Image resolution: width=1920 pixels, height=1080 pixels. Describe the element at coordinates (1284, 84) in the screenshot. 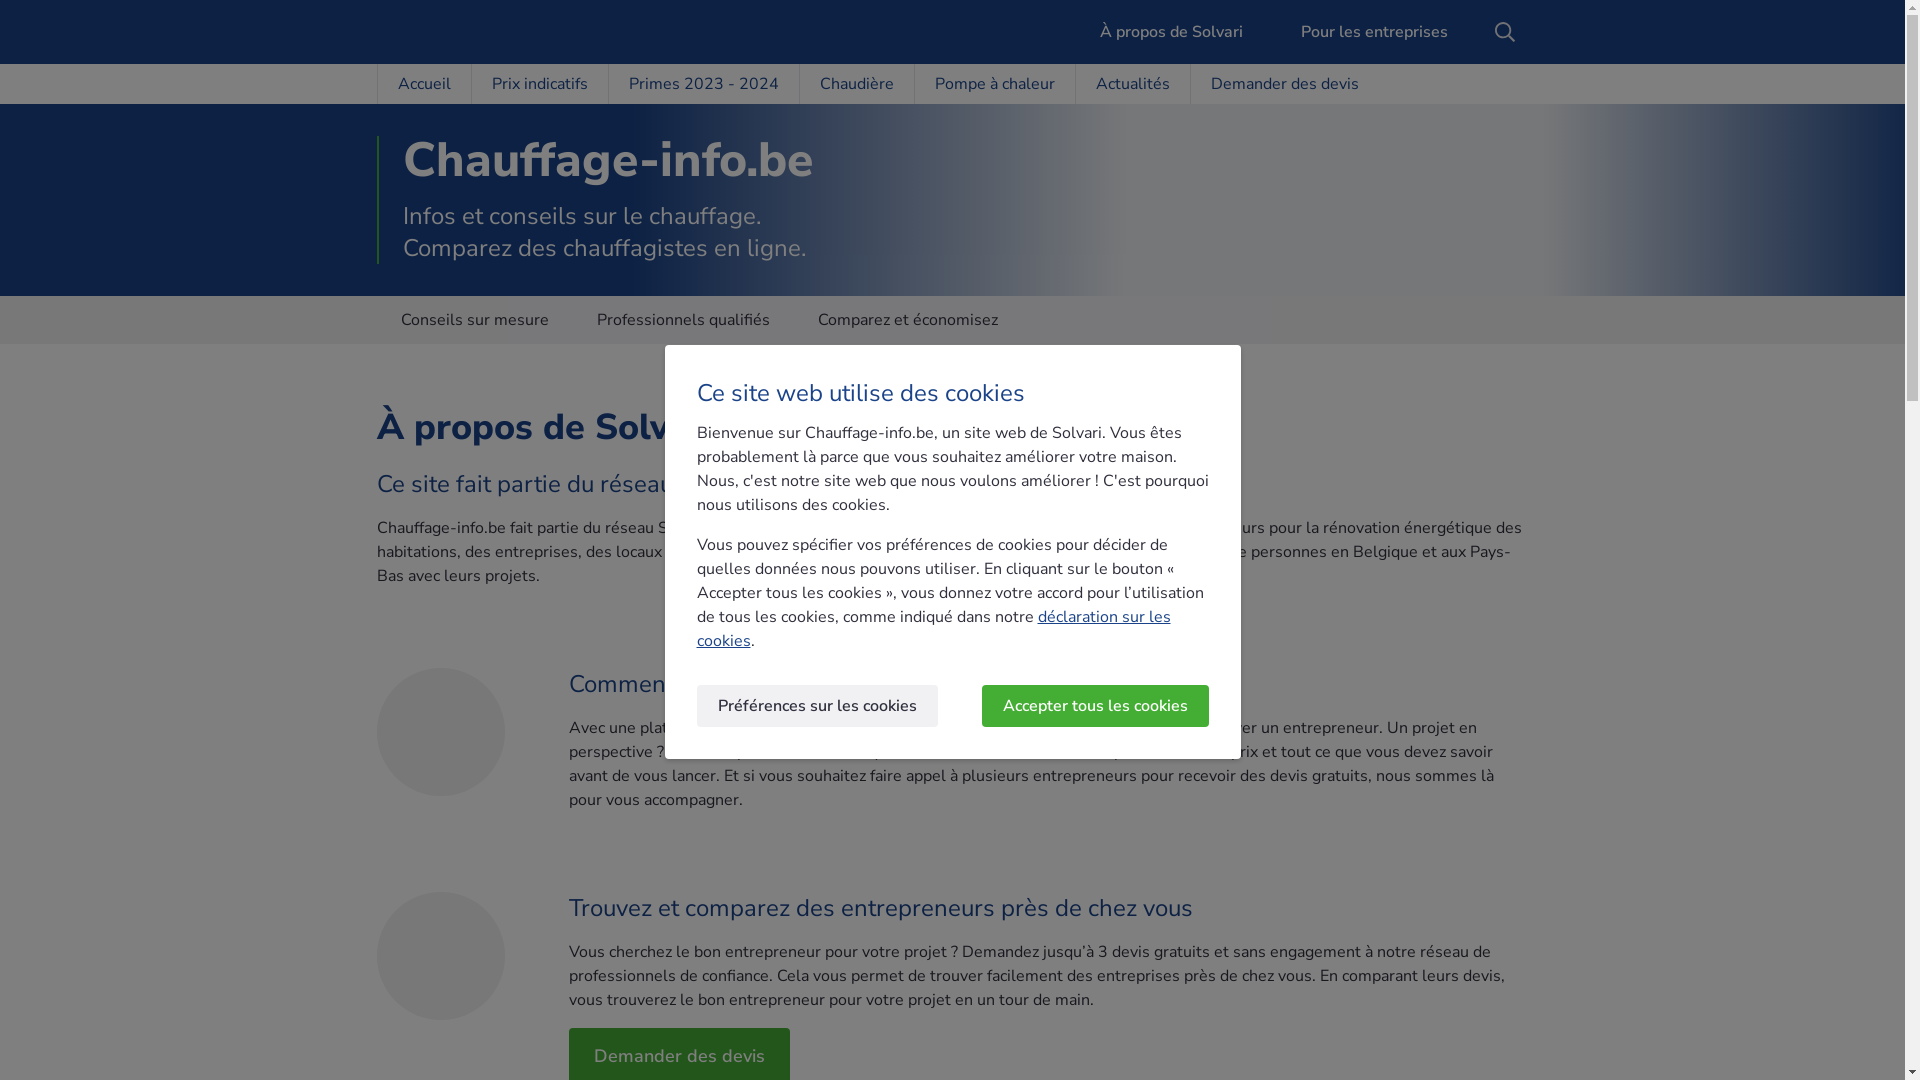

I see `Demander des devis` at that location.